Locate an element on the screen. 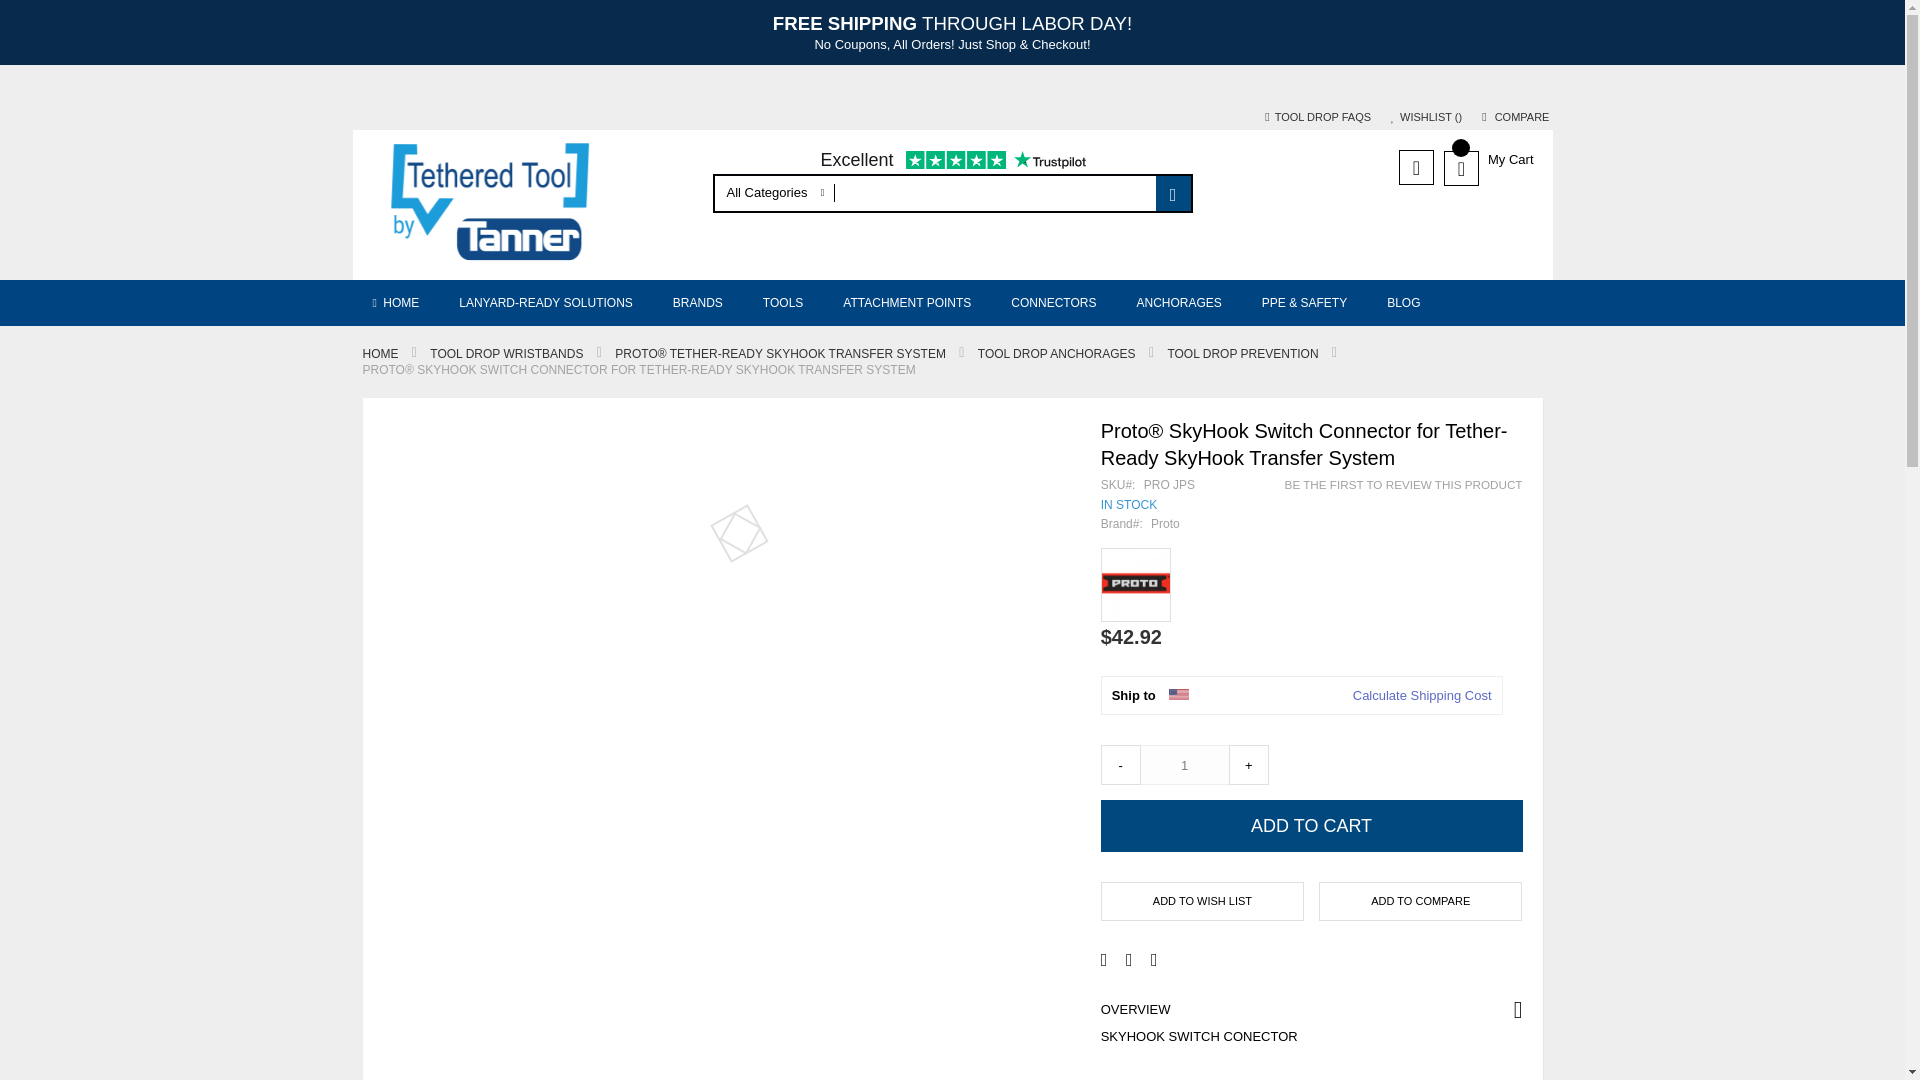  COMPARE is located at coordinates (1516, 118).